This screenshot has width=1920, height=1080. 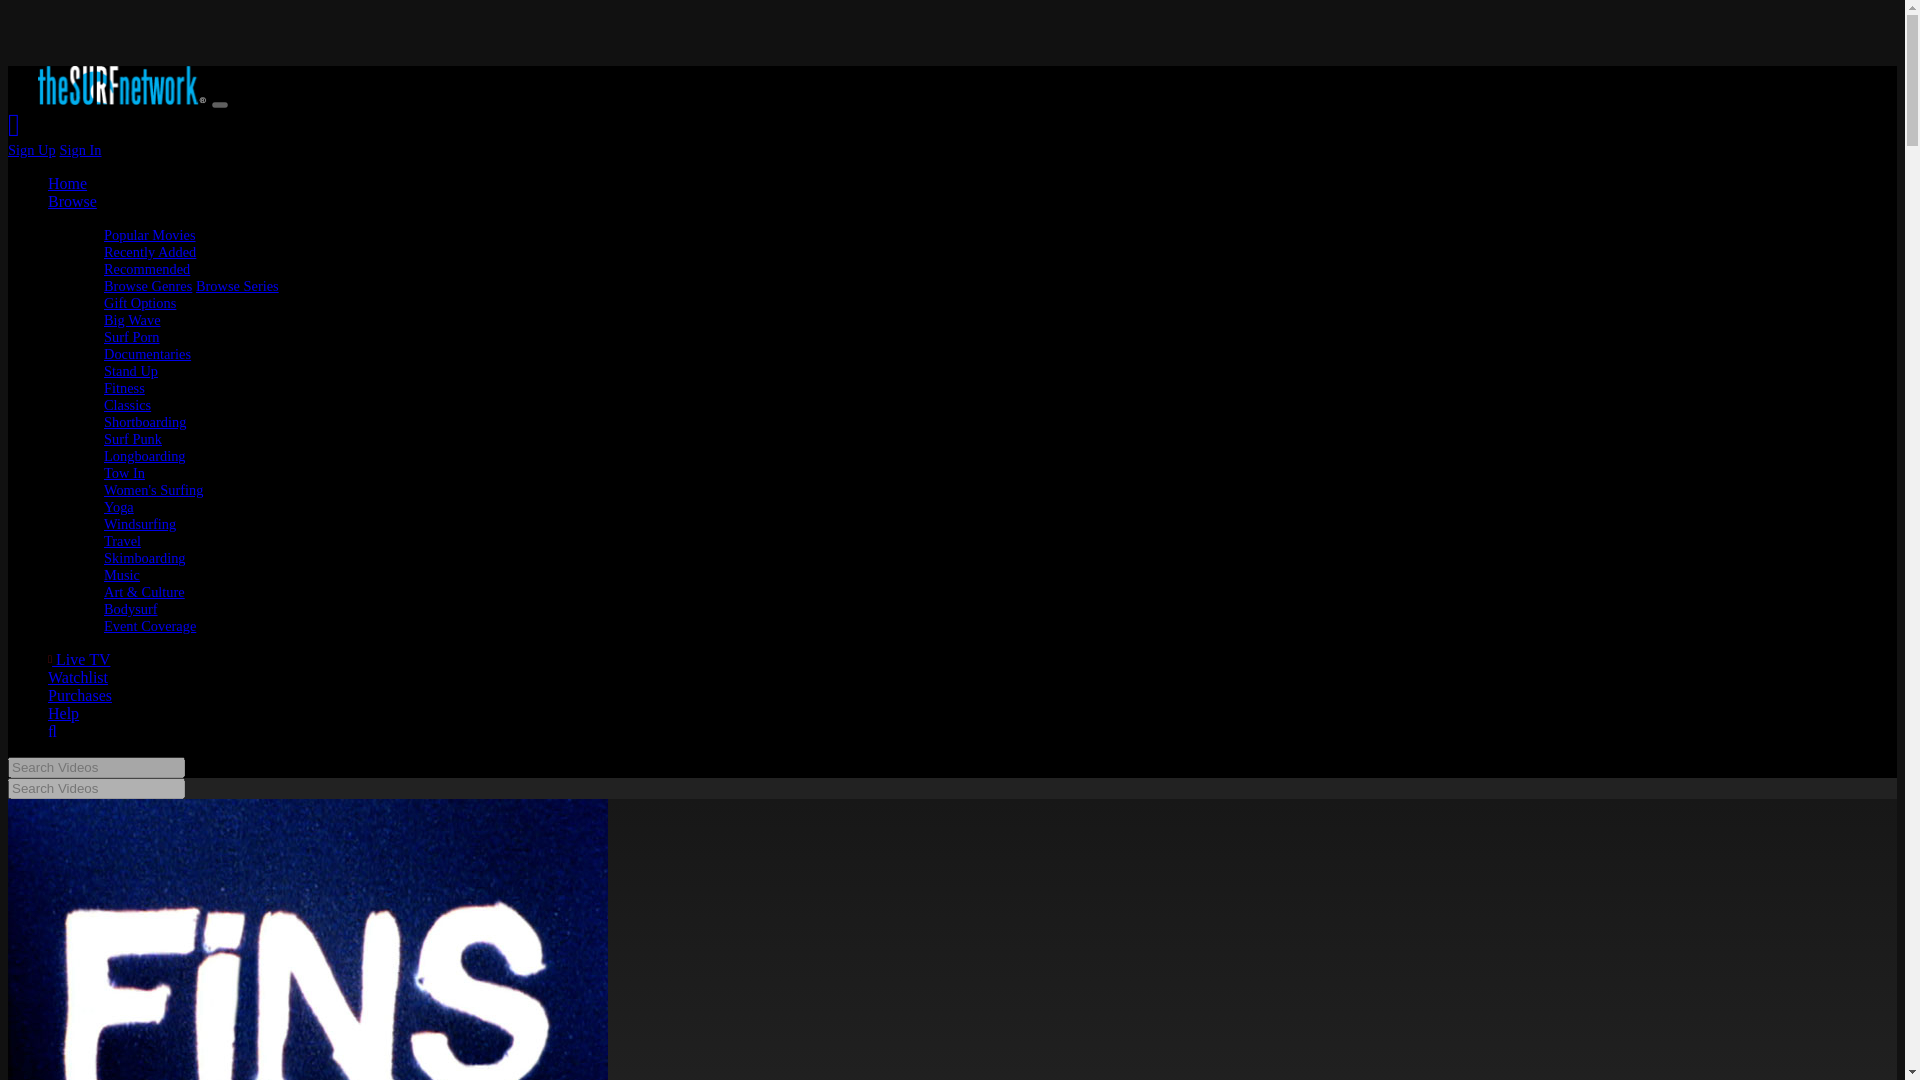 What do you see at coordinates (153, 470) in the screenshot?
I see `Women's Surfing` at bounding box center [153, 470].